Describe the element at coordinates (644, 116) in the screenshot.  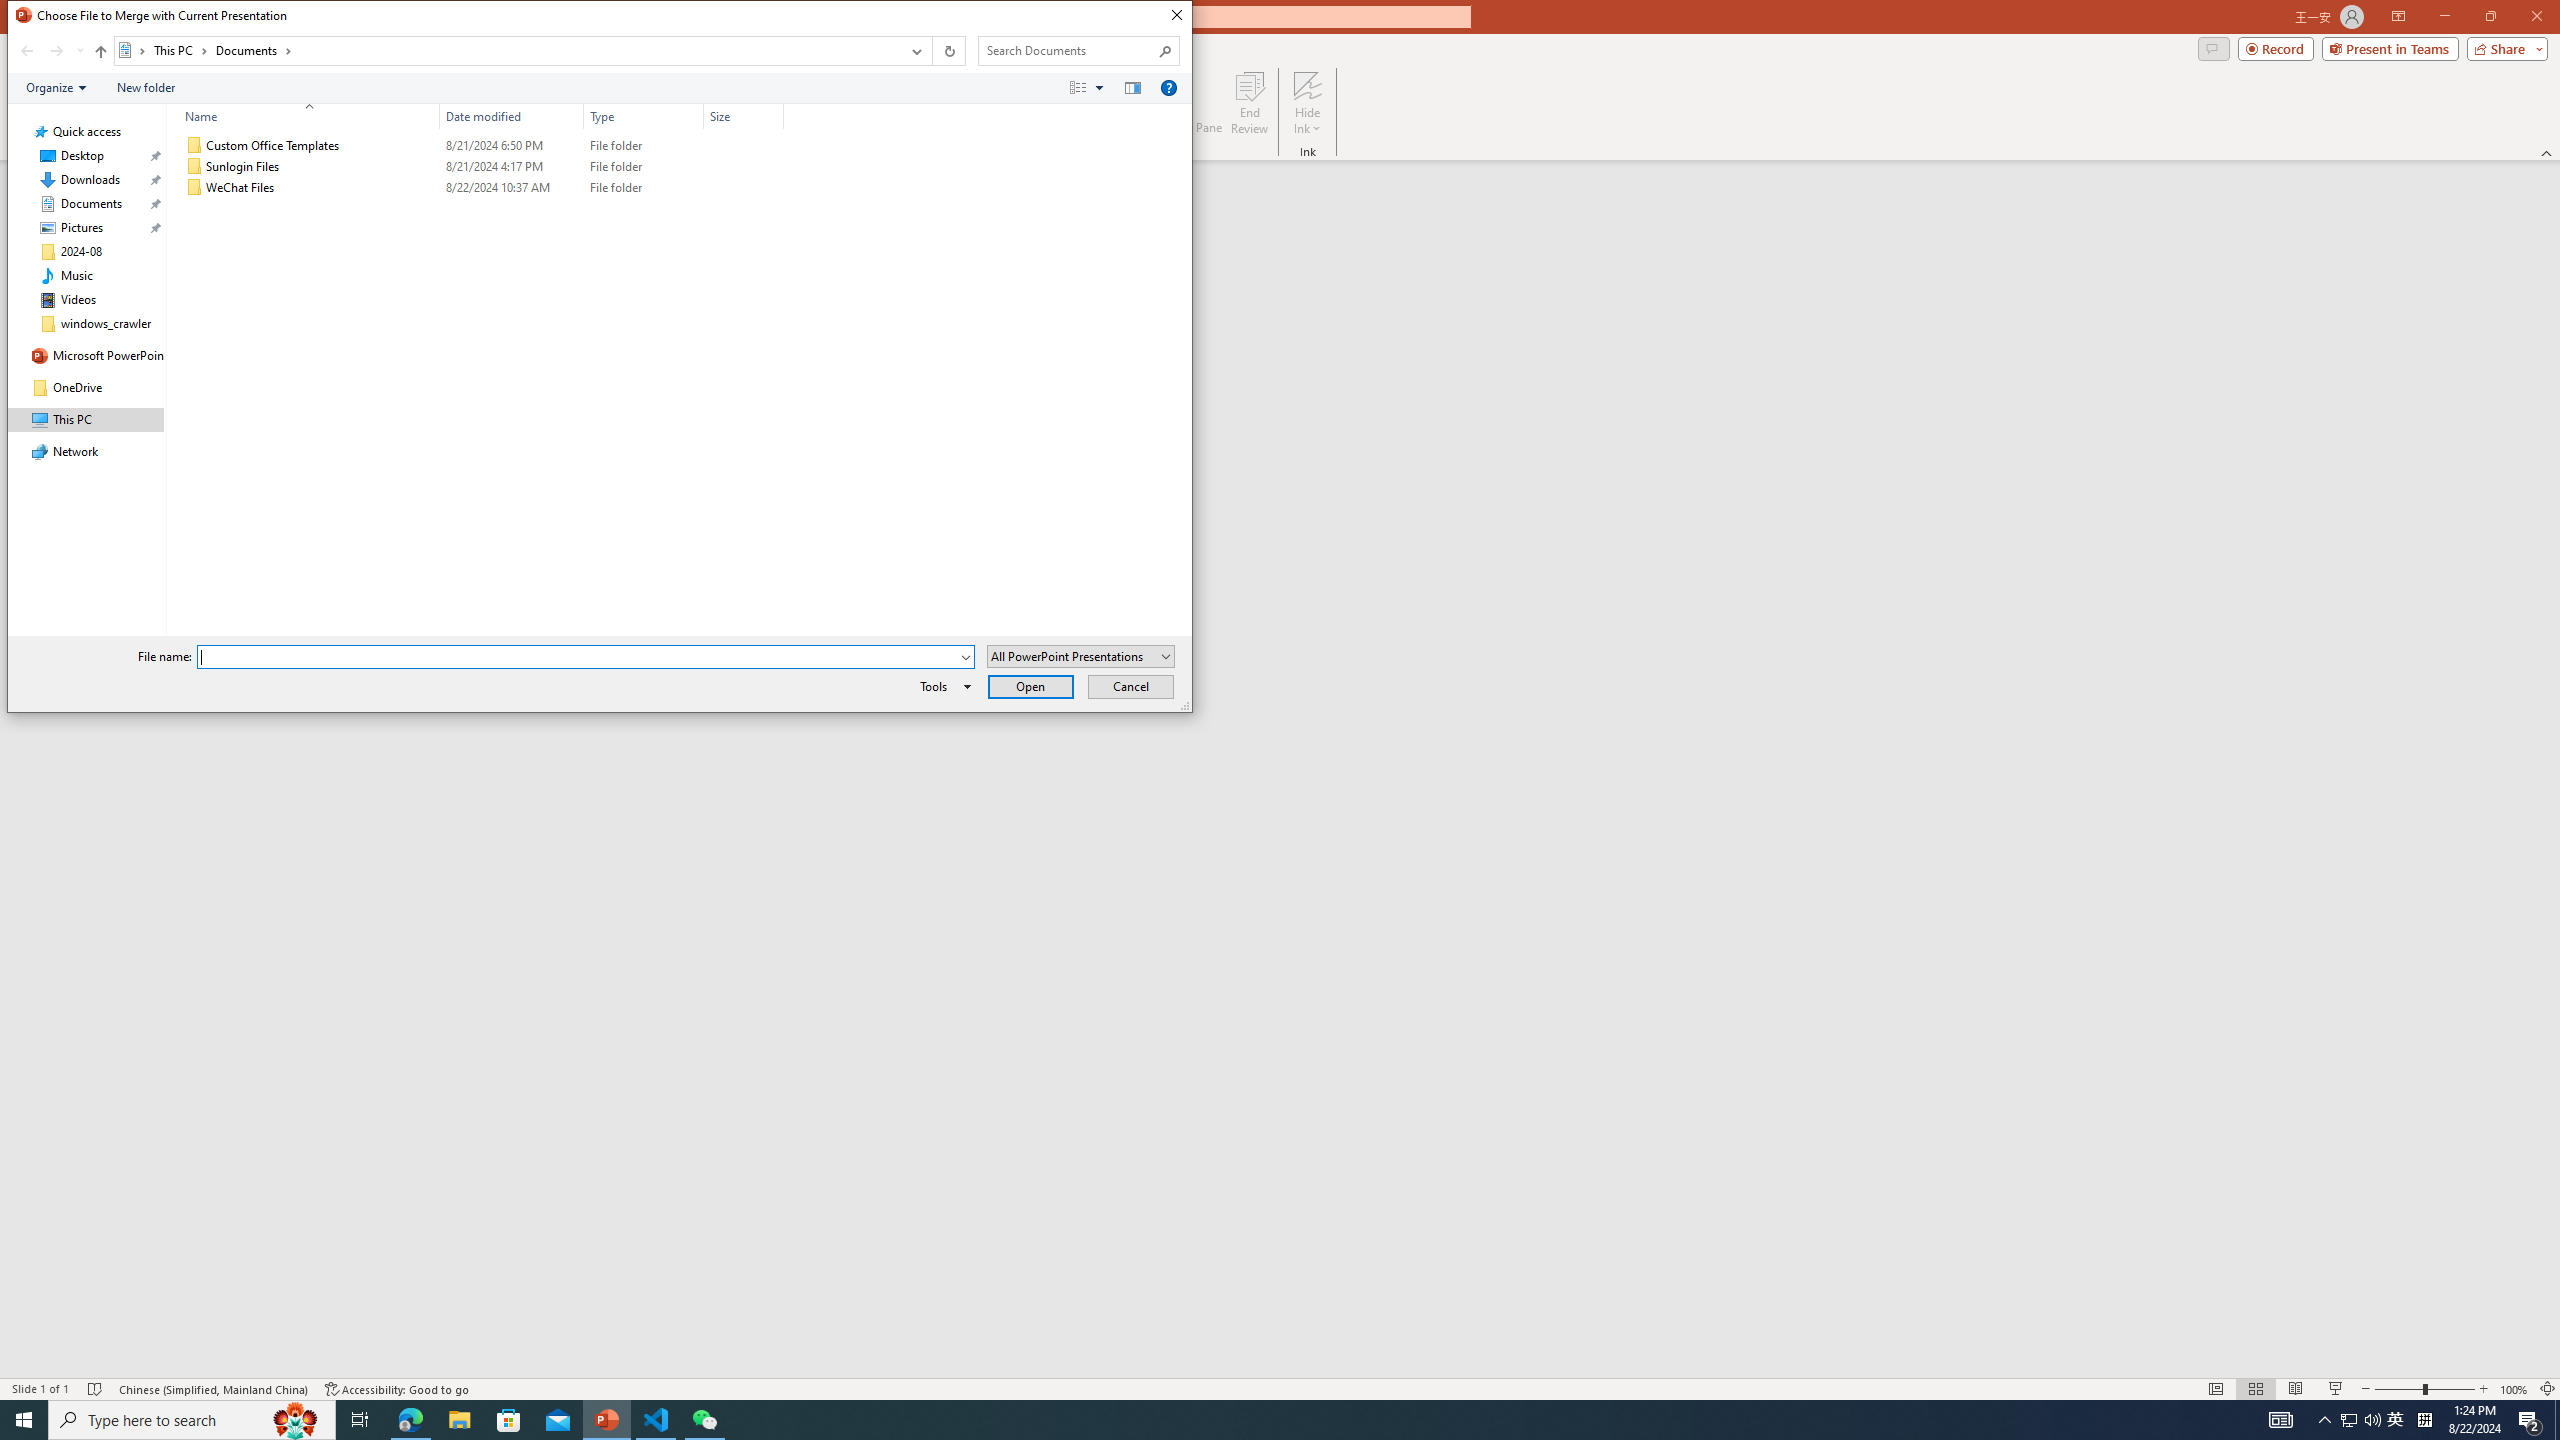
I see `Type` at that location.